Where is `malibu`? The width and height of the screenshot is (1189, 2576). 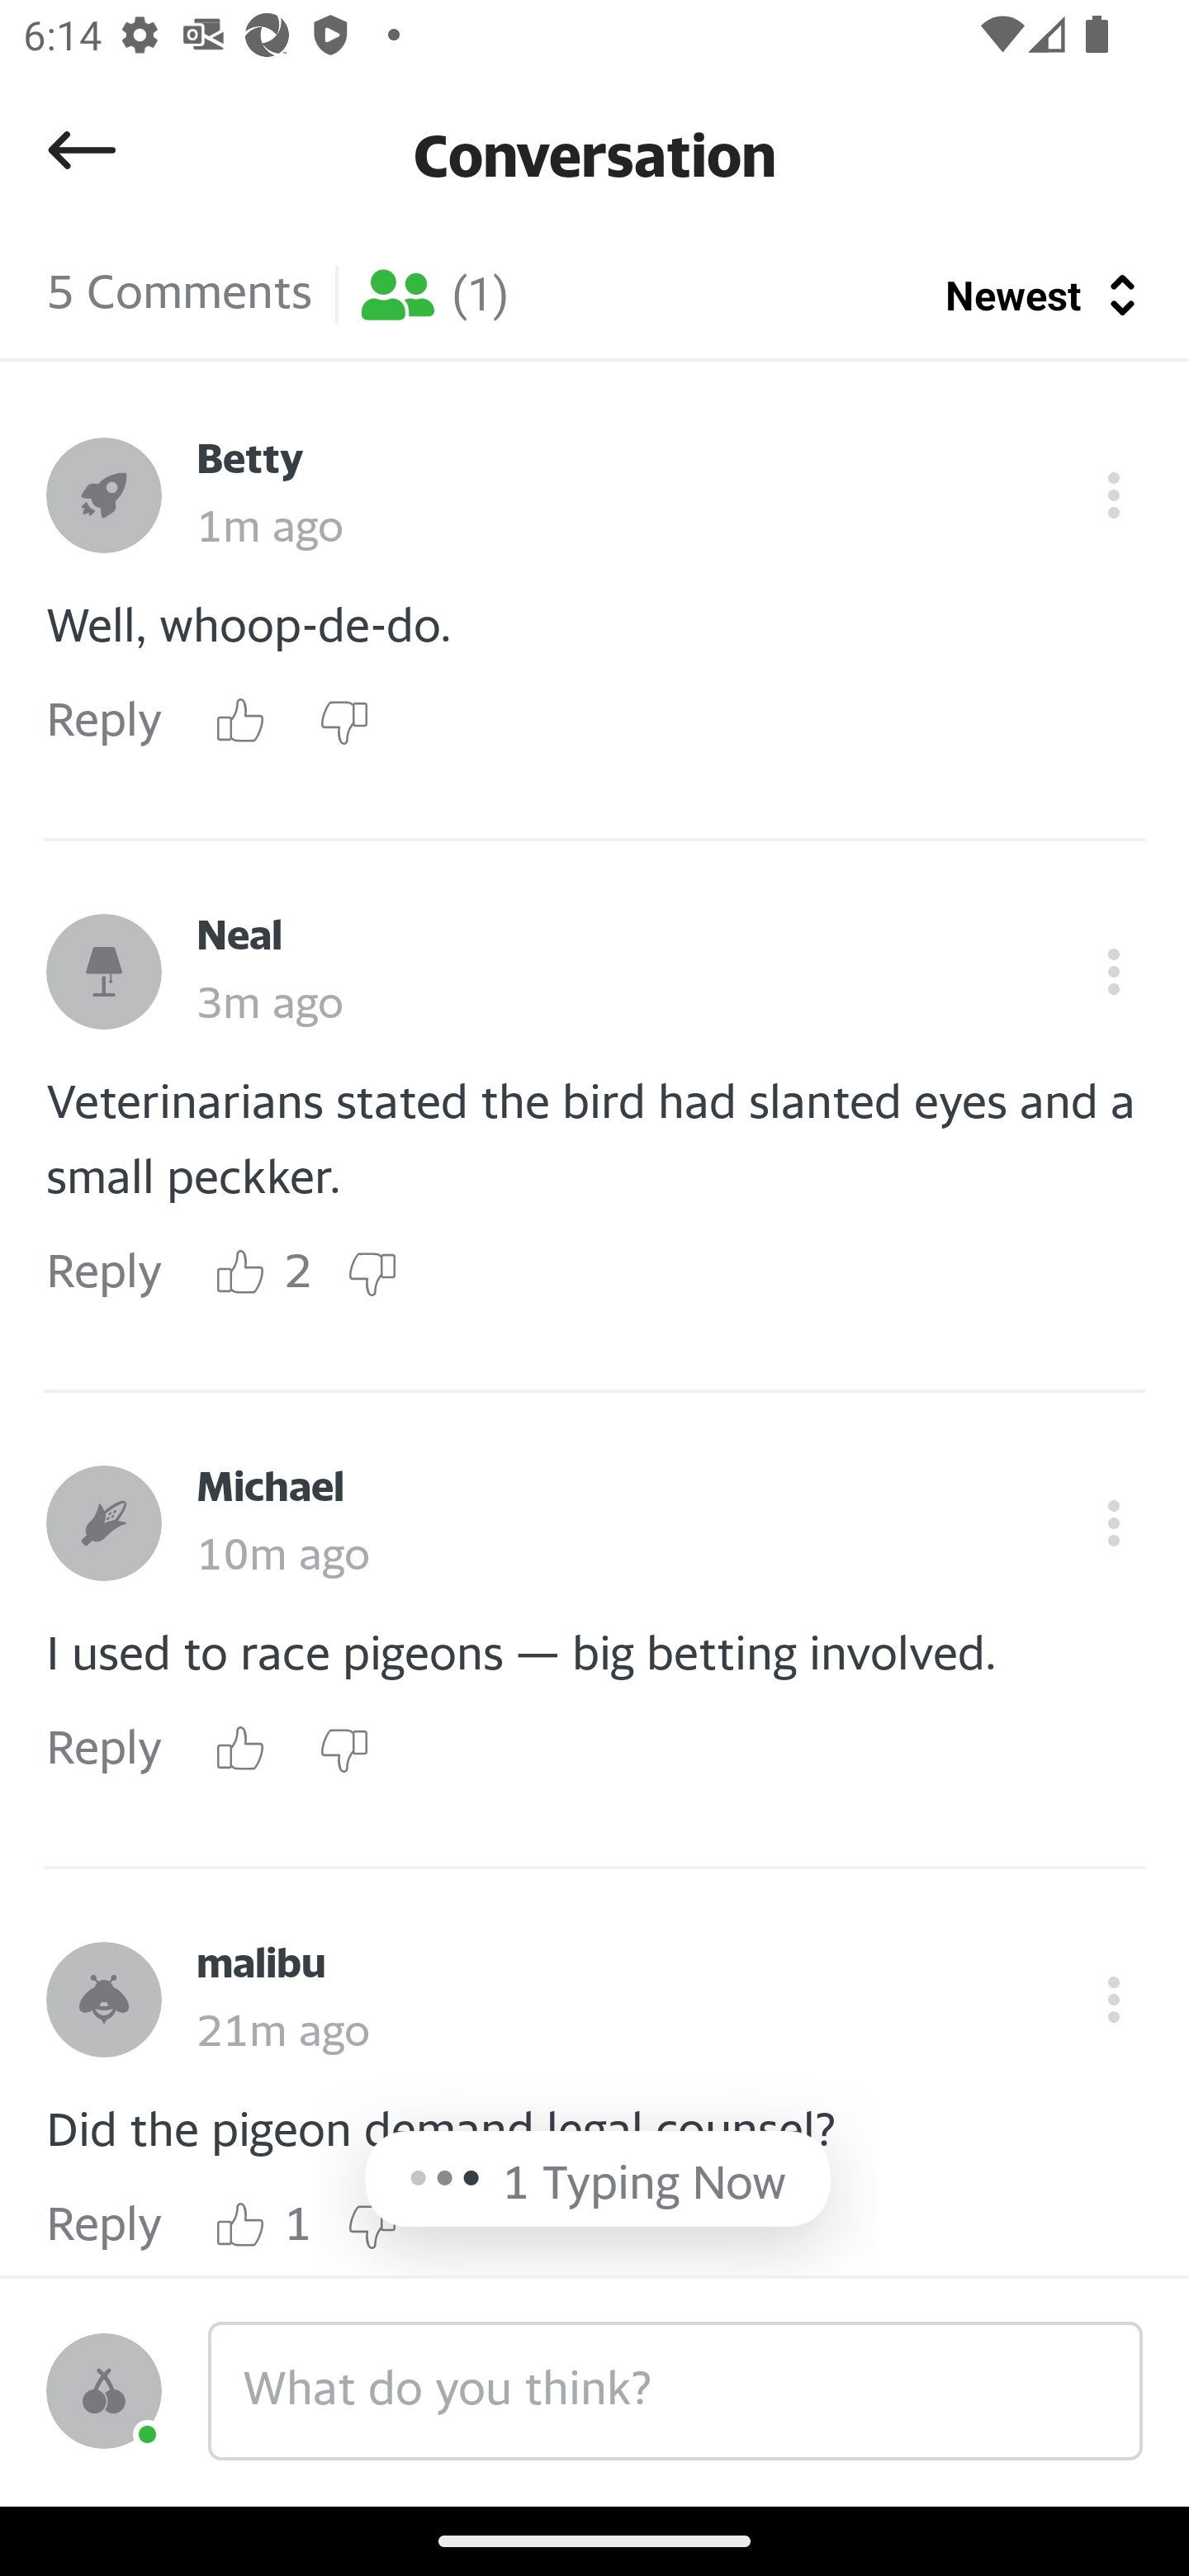
malibu is located at coordinates (261, 1965).